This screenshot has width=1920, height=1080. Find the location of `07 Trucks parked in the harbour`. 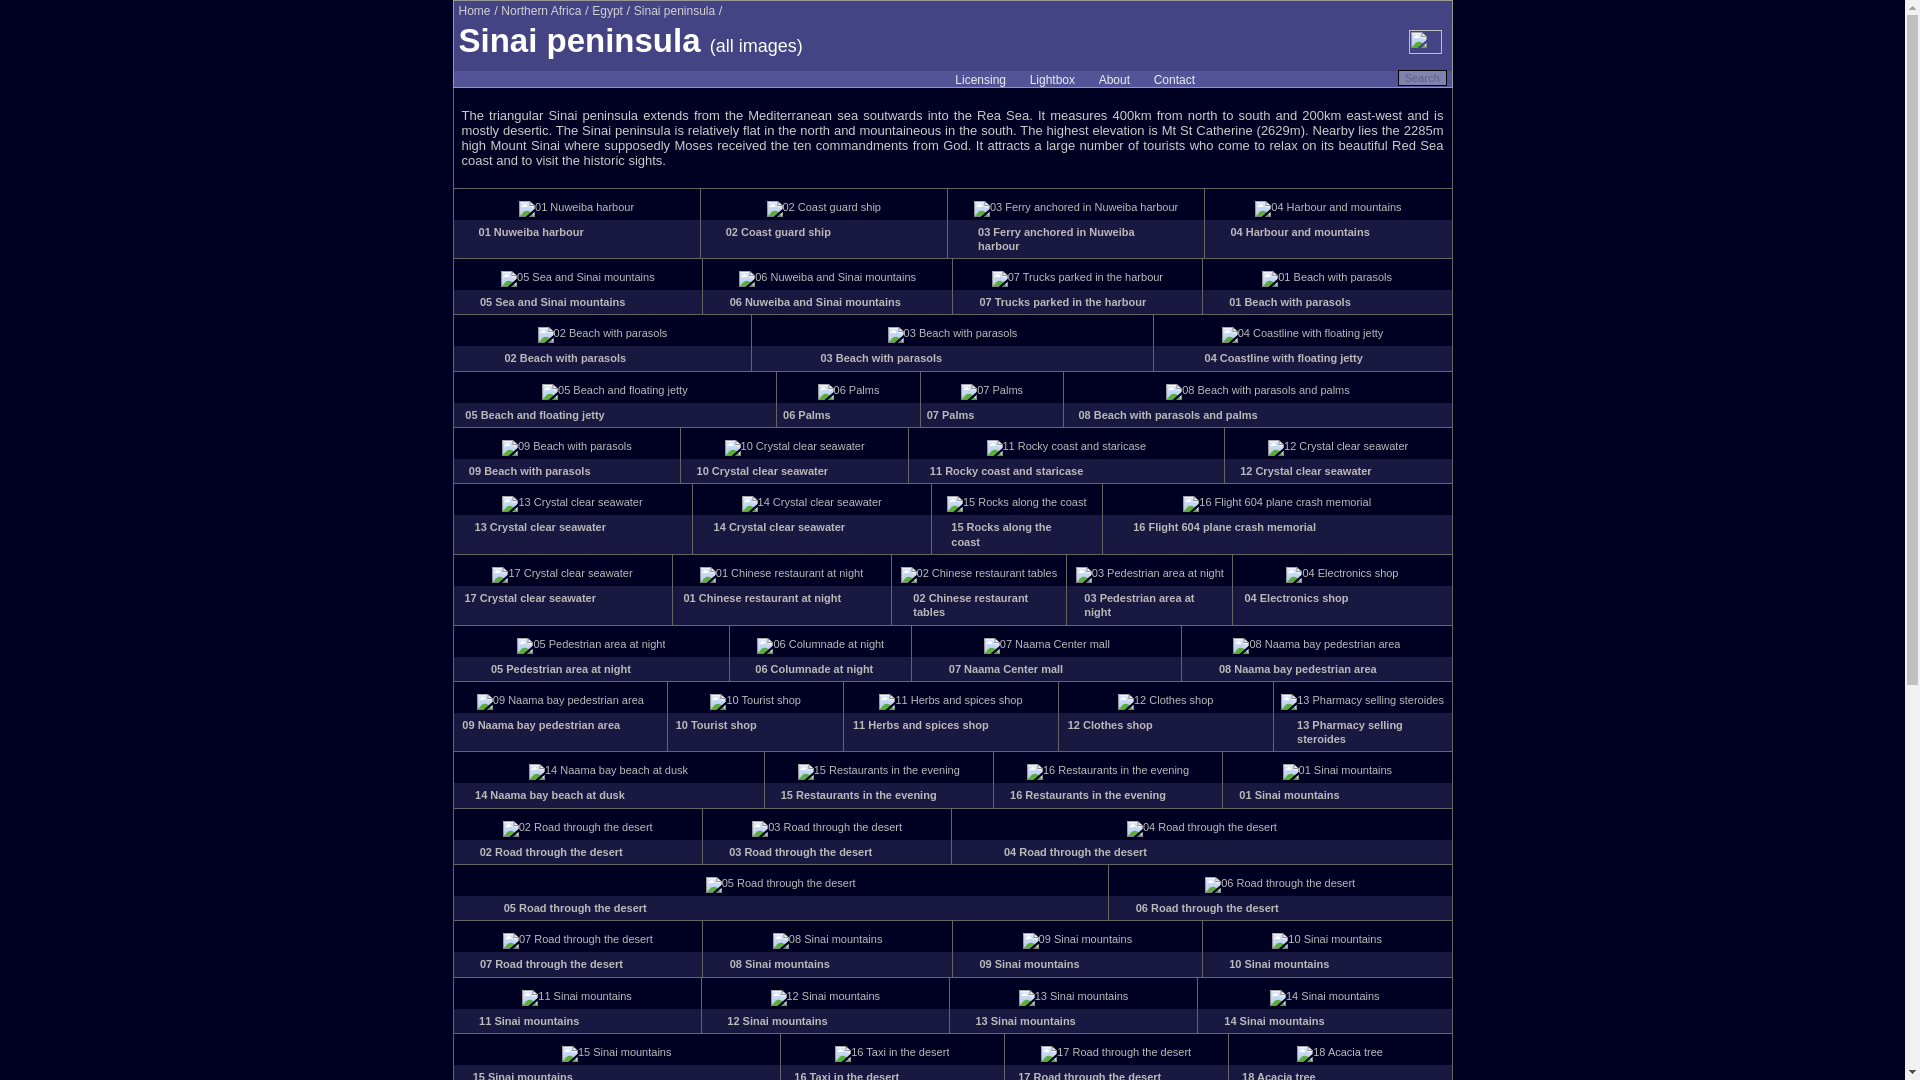

07 Trucks parked in the harbour is located at coordinates (1062, 301).